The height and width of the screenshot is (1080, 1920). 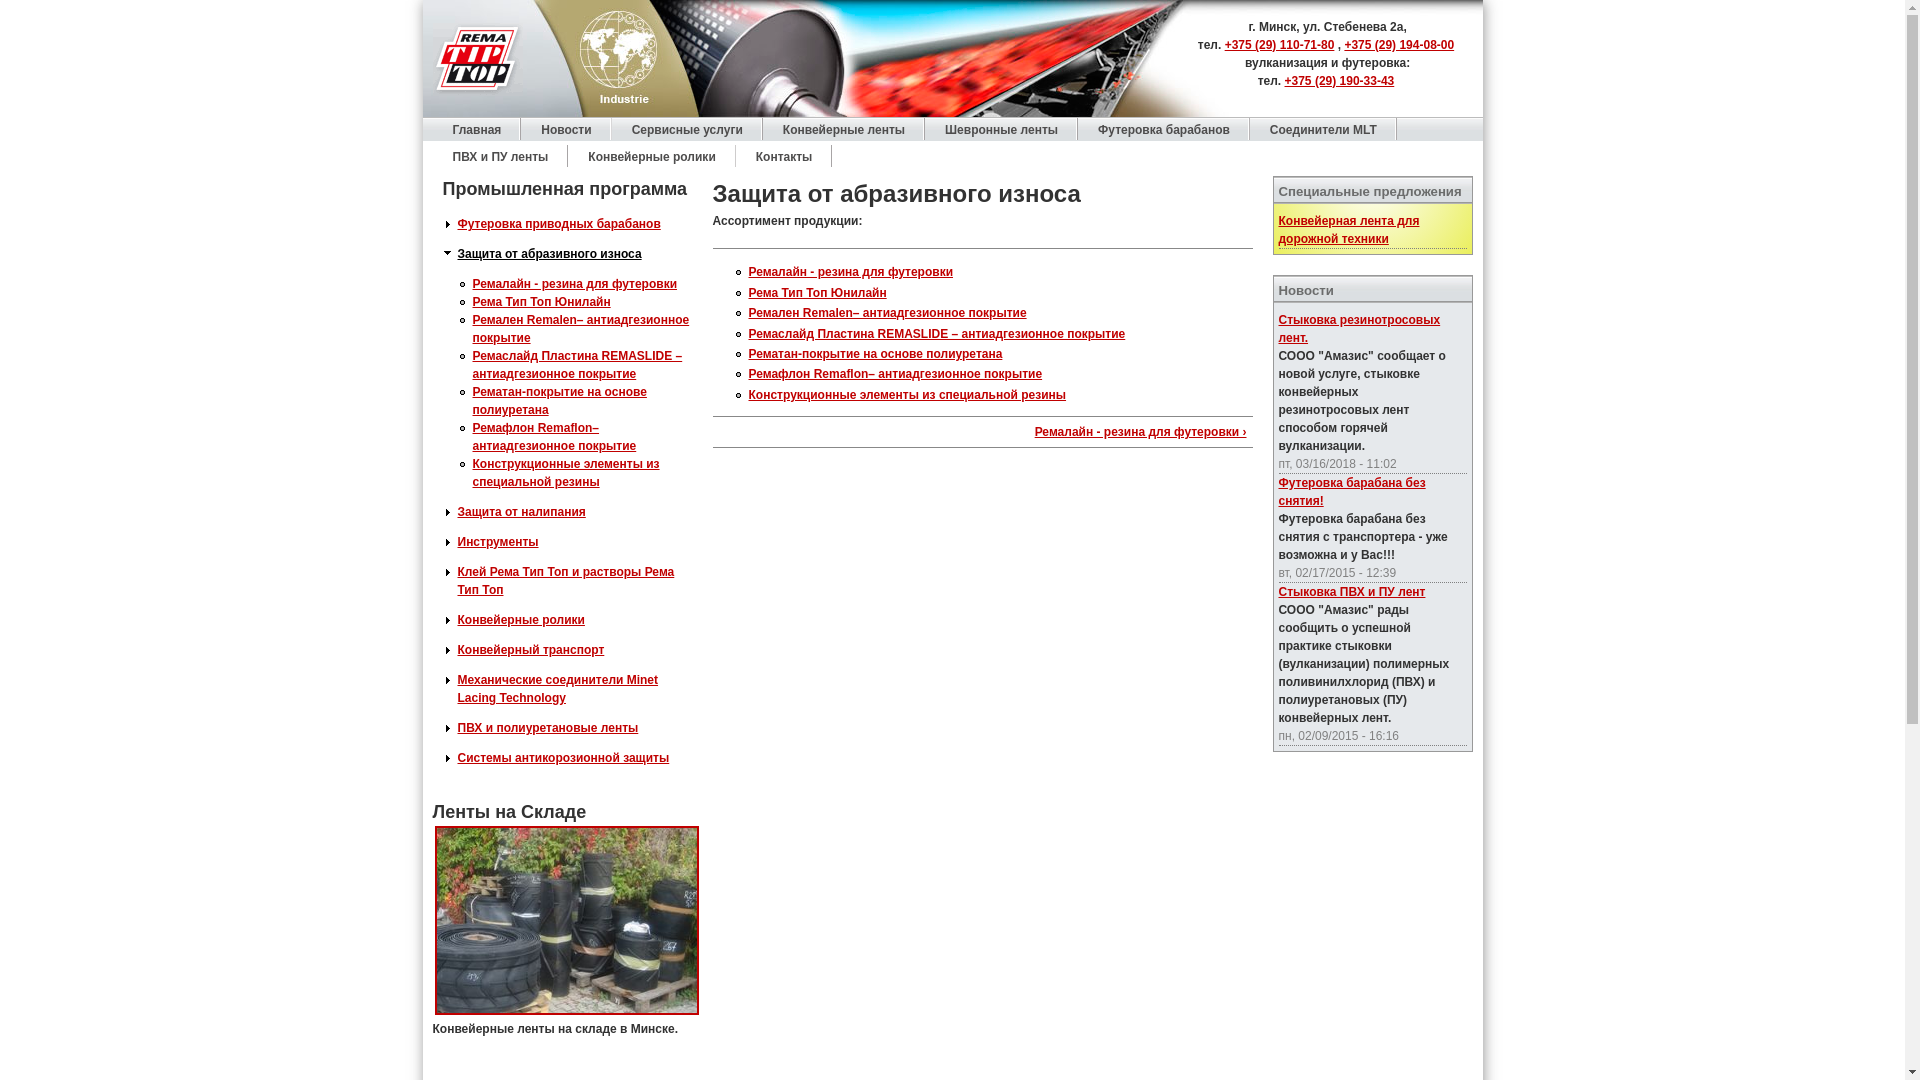 I want to click on +375 (29) 110-71-80, so click(x=1280, y=45).